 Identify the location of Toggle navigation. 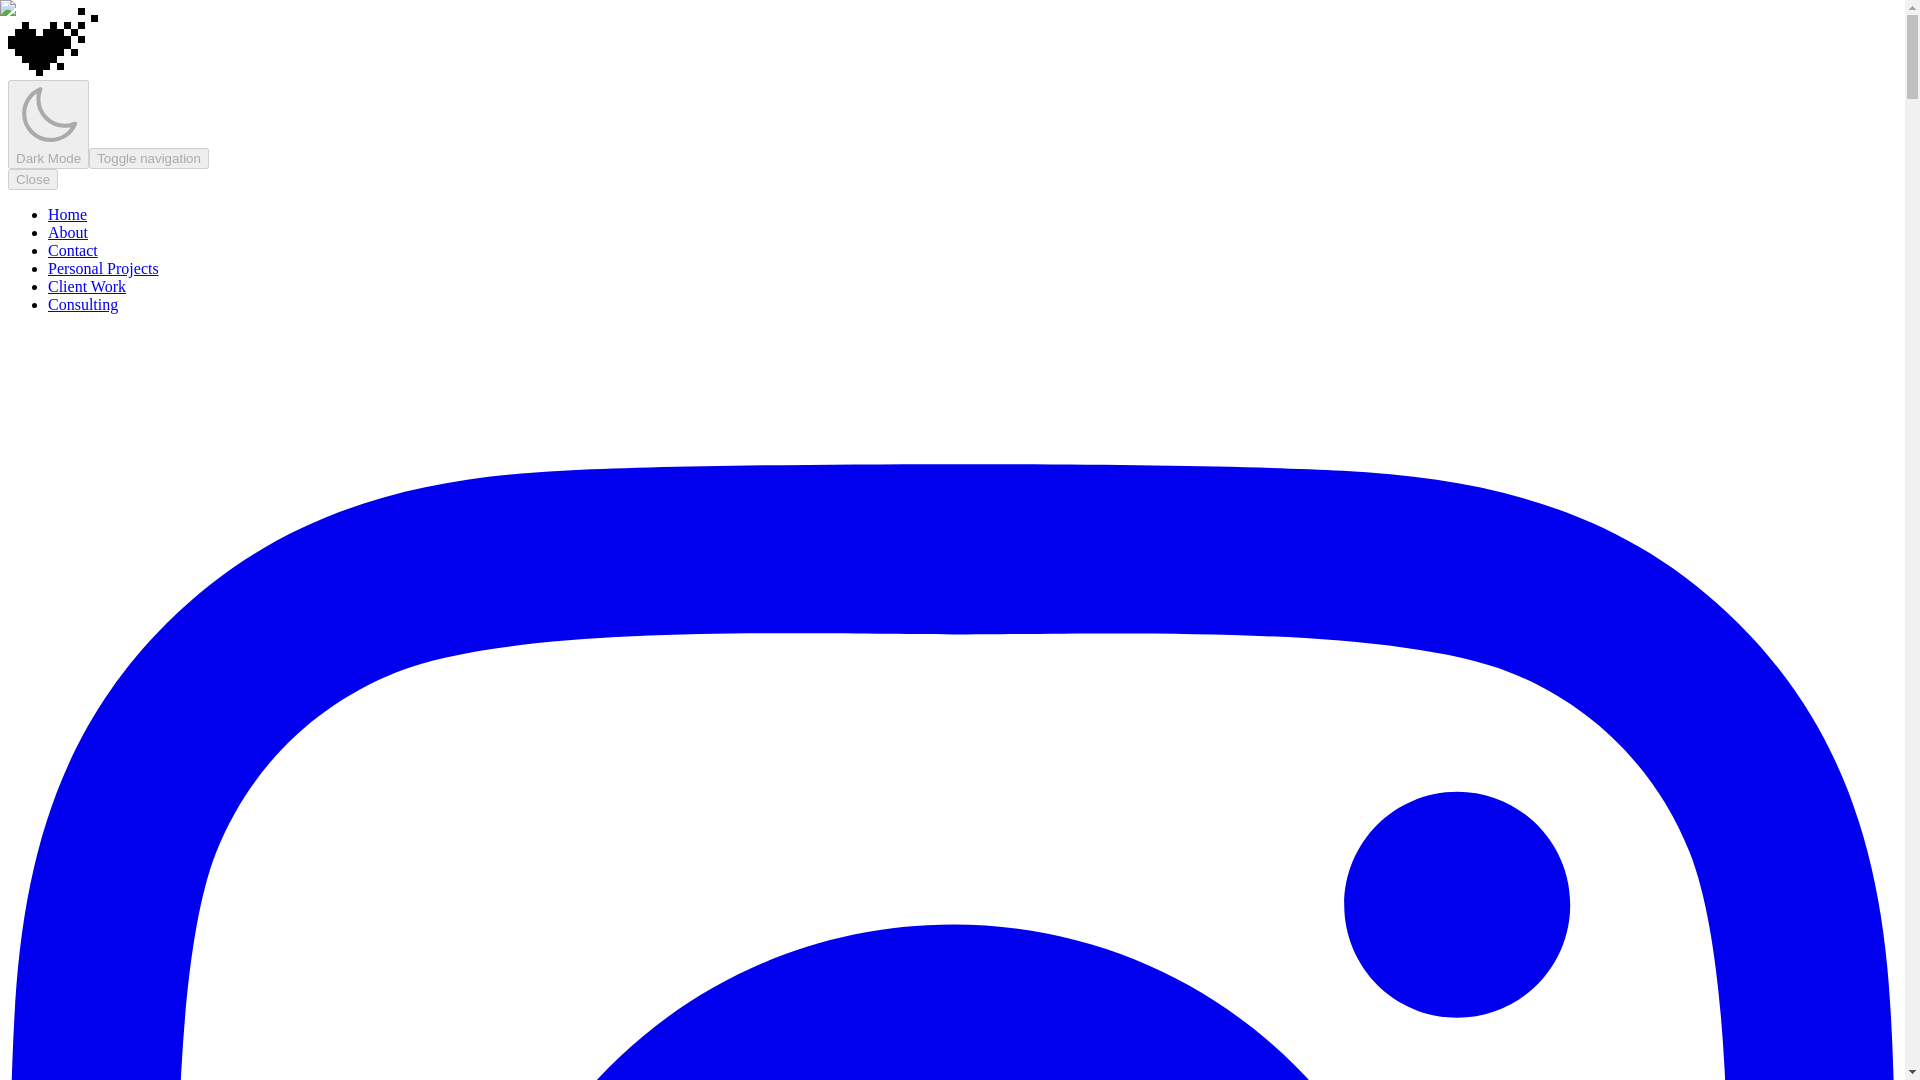
(148, 158).